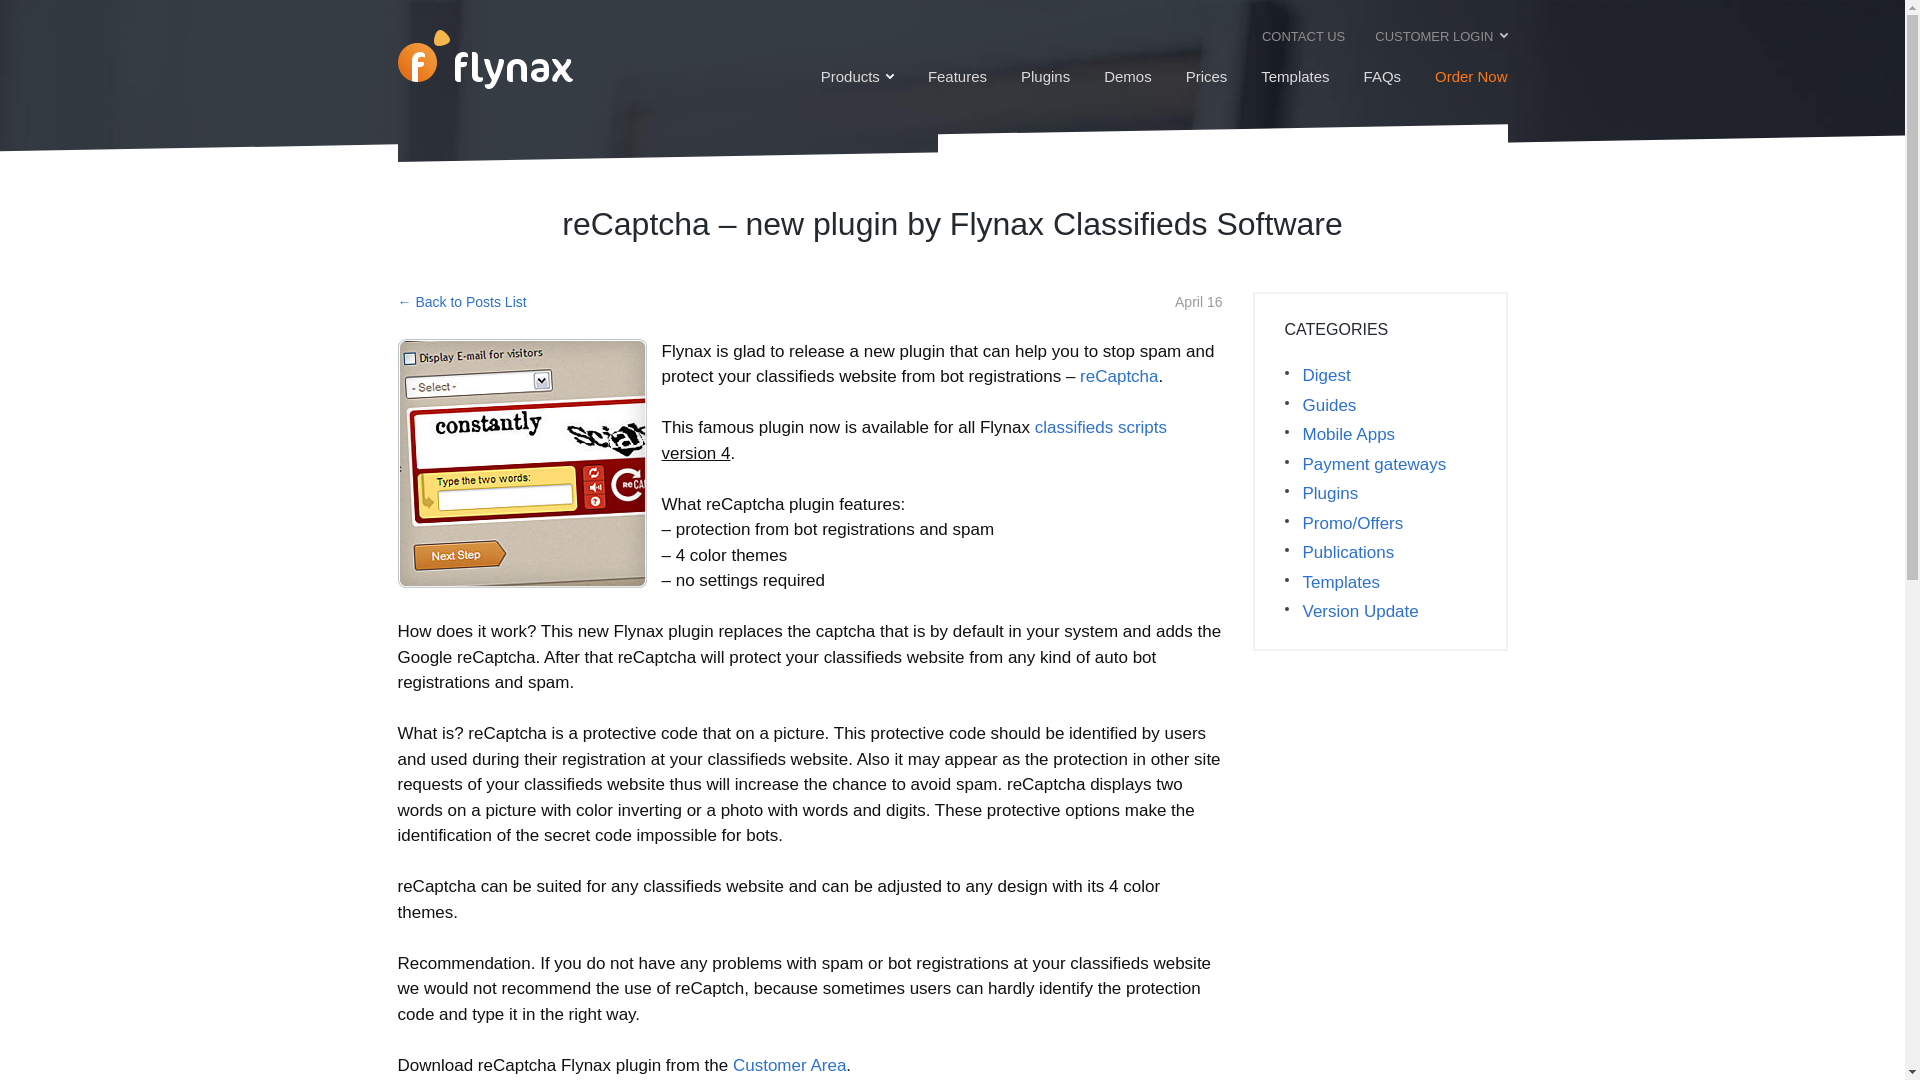 The image size is (1920, 1080). I want to click on Frequently Asking Questions, so click(1382, 76).